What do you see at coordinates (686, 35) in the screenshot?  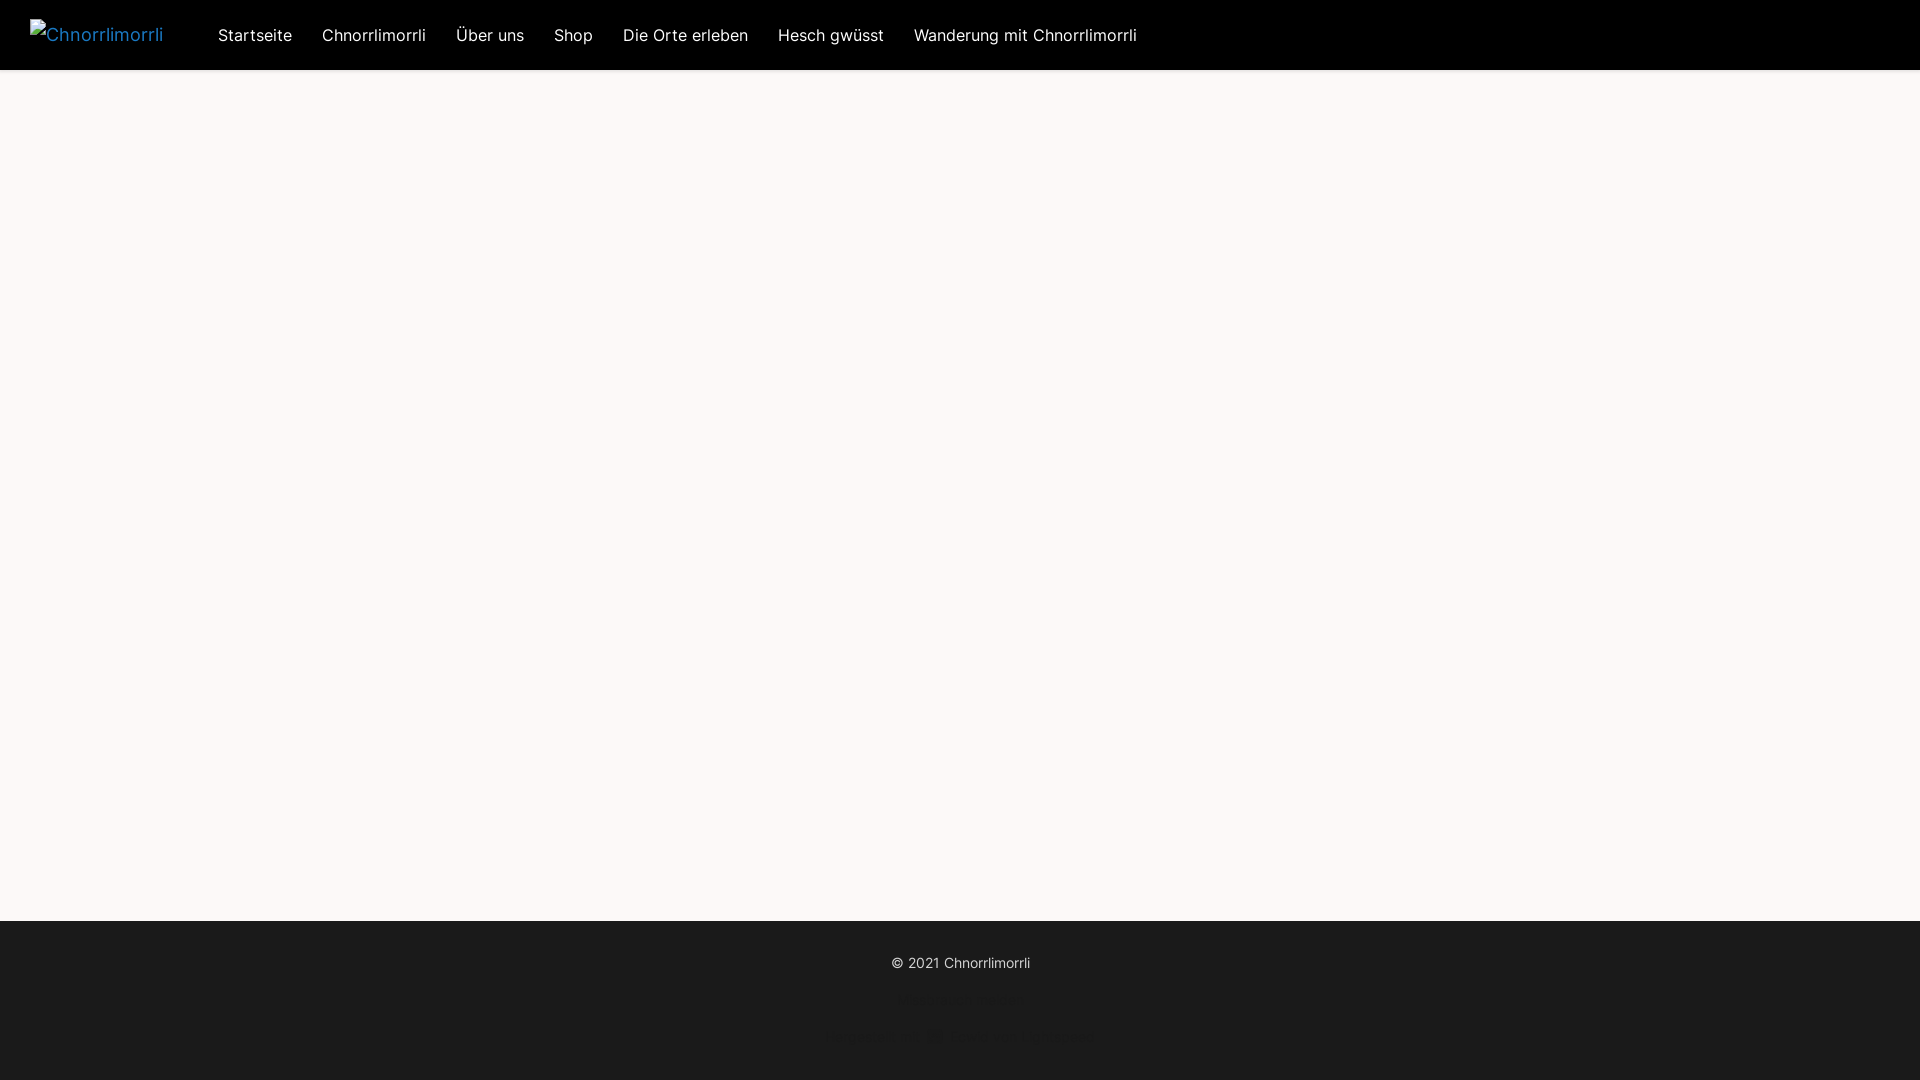 I see `Die Orte erleben` at bounding box center [686, 35].